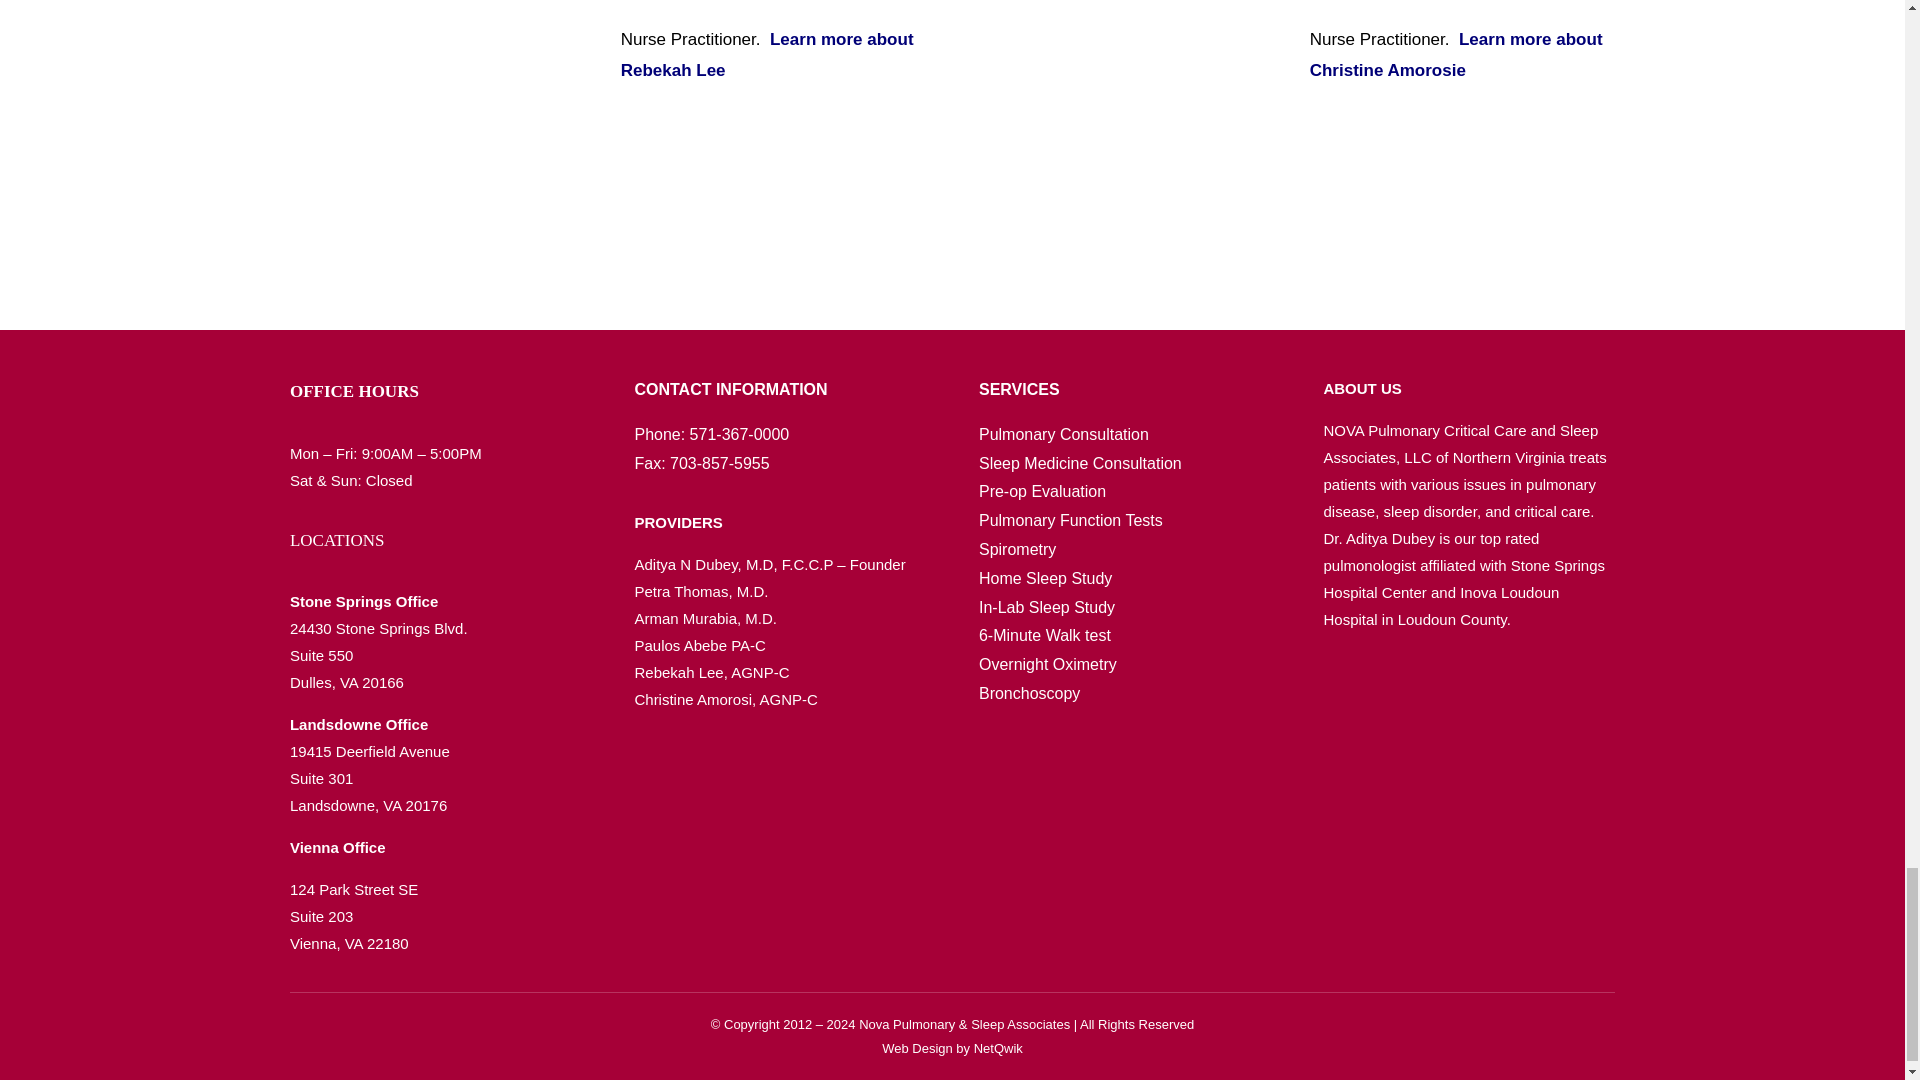 The height and width of the screenshot is (1080, 1920). Describe the element at coordinates (1047, 607) in the screenshot. I see `In-Lab Sleep Study` at that location.